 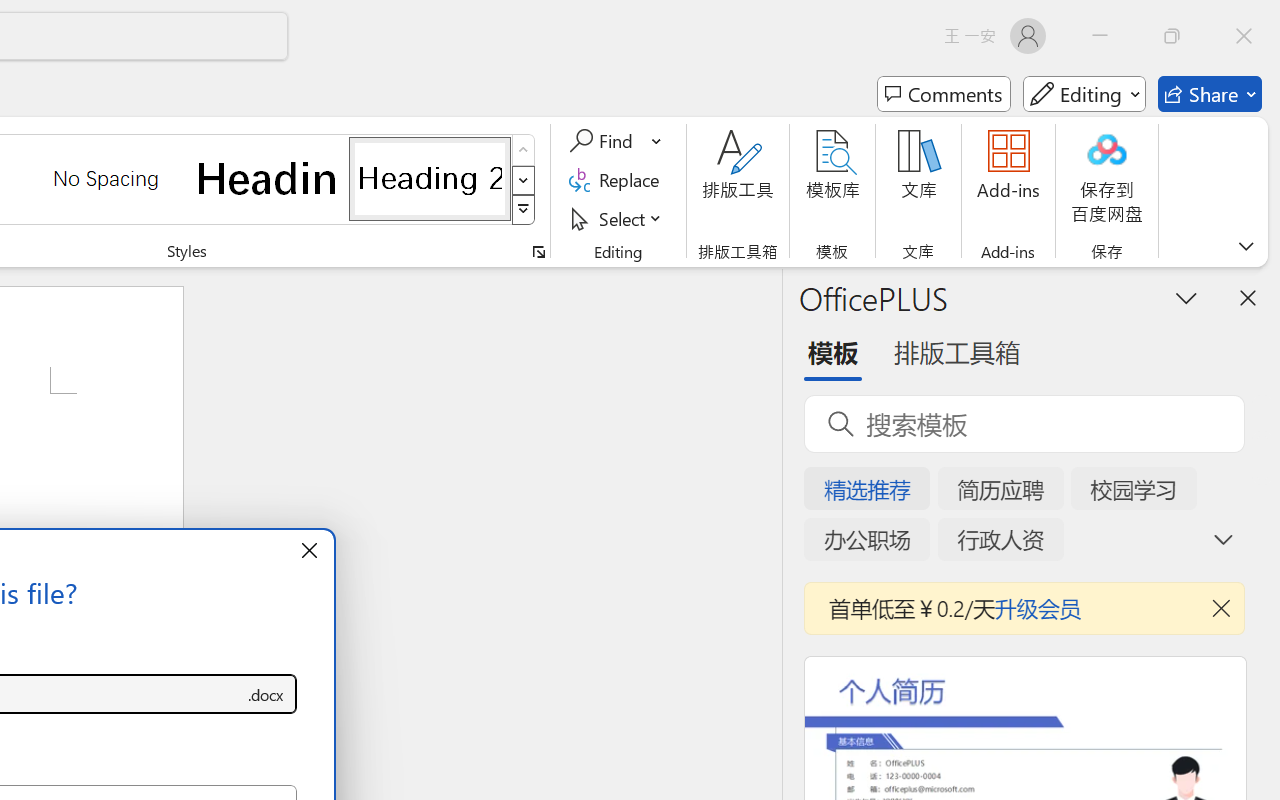 What do you see at coordinates (616, 141) in the screenshot?
I see `Find` at bounding box center [616, 141].